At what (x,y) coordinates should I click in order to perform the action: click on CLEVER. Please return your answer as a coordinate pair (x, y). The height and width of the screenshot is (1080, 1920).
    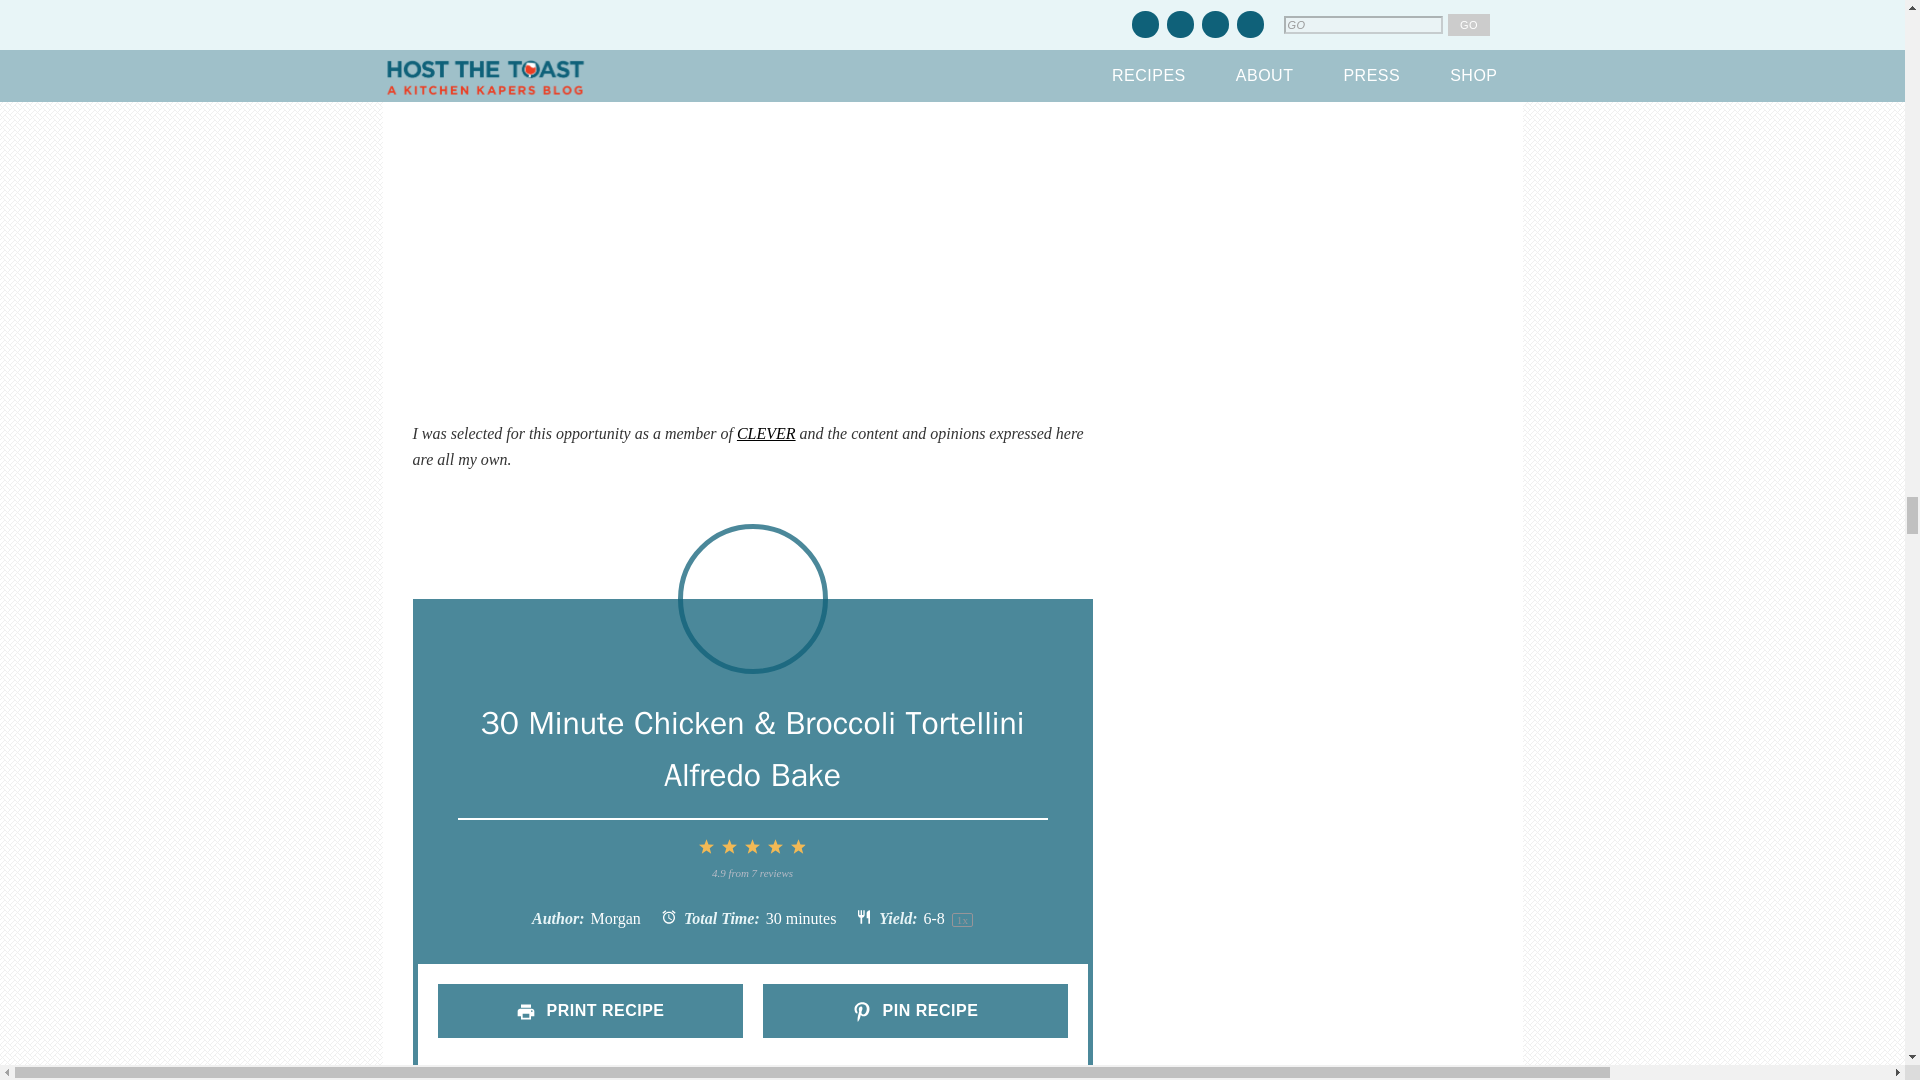
    Looking at the image, I should click on (766, 433).